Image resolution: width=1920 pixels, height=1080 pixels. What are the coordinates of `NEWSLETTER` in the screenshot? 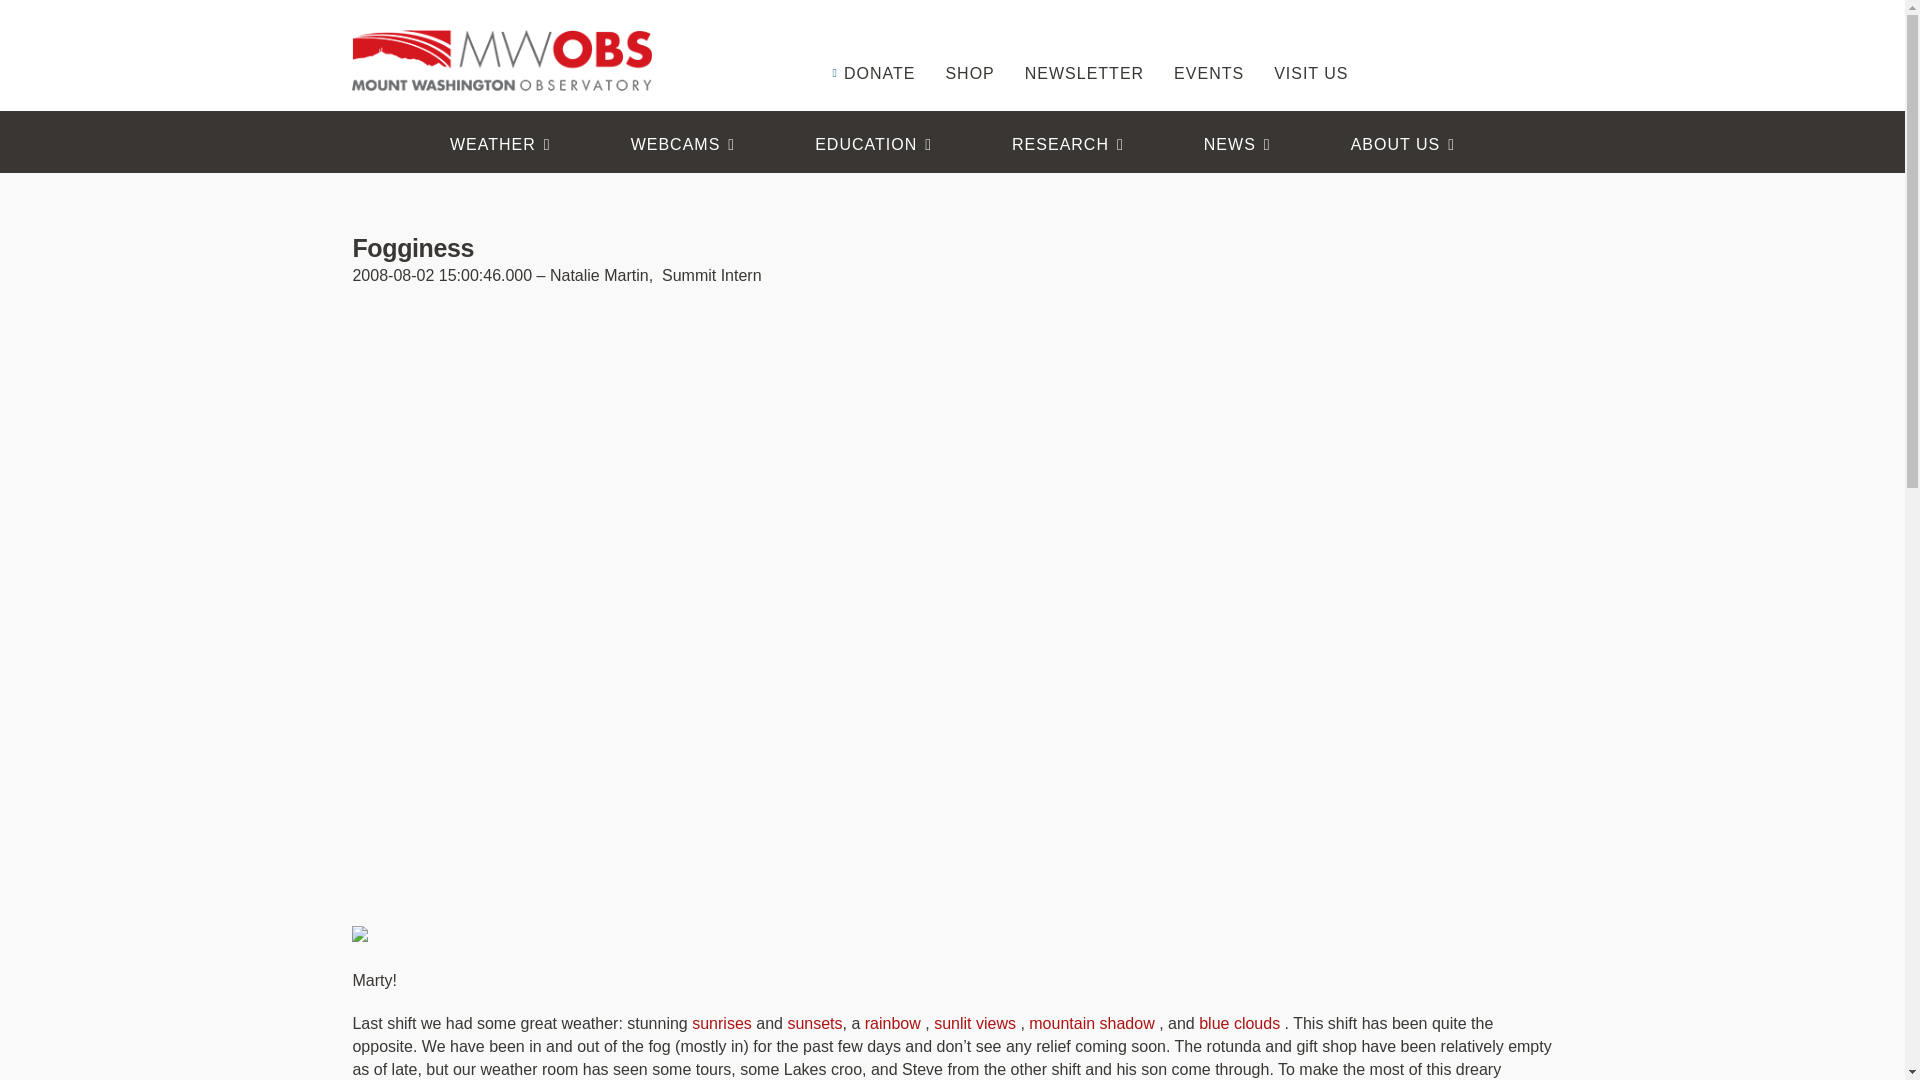 It's located at (1084, 44).